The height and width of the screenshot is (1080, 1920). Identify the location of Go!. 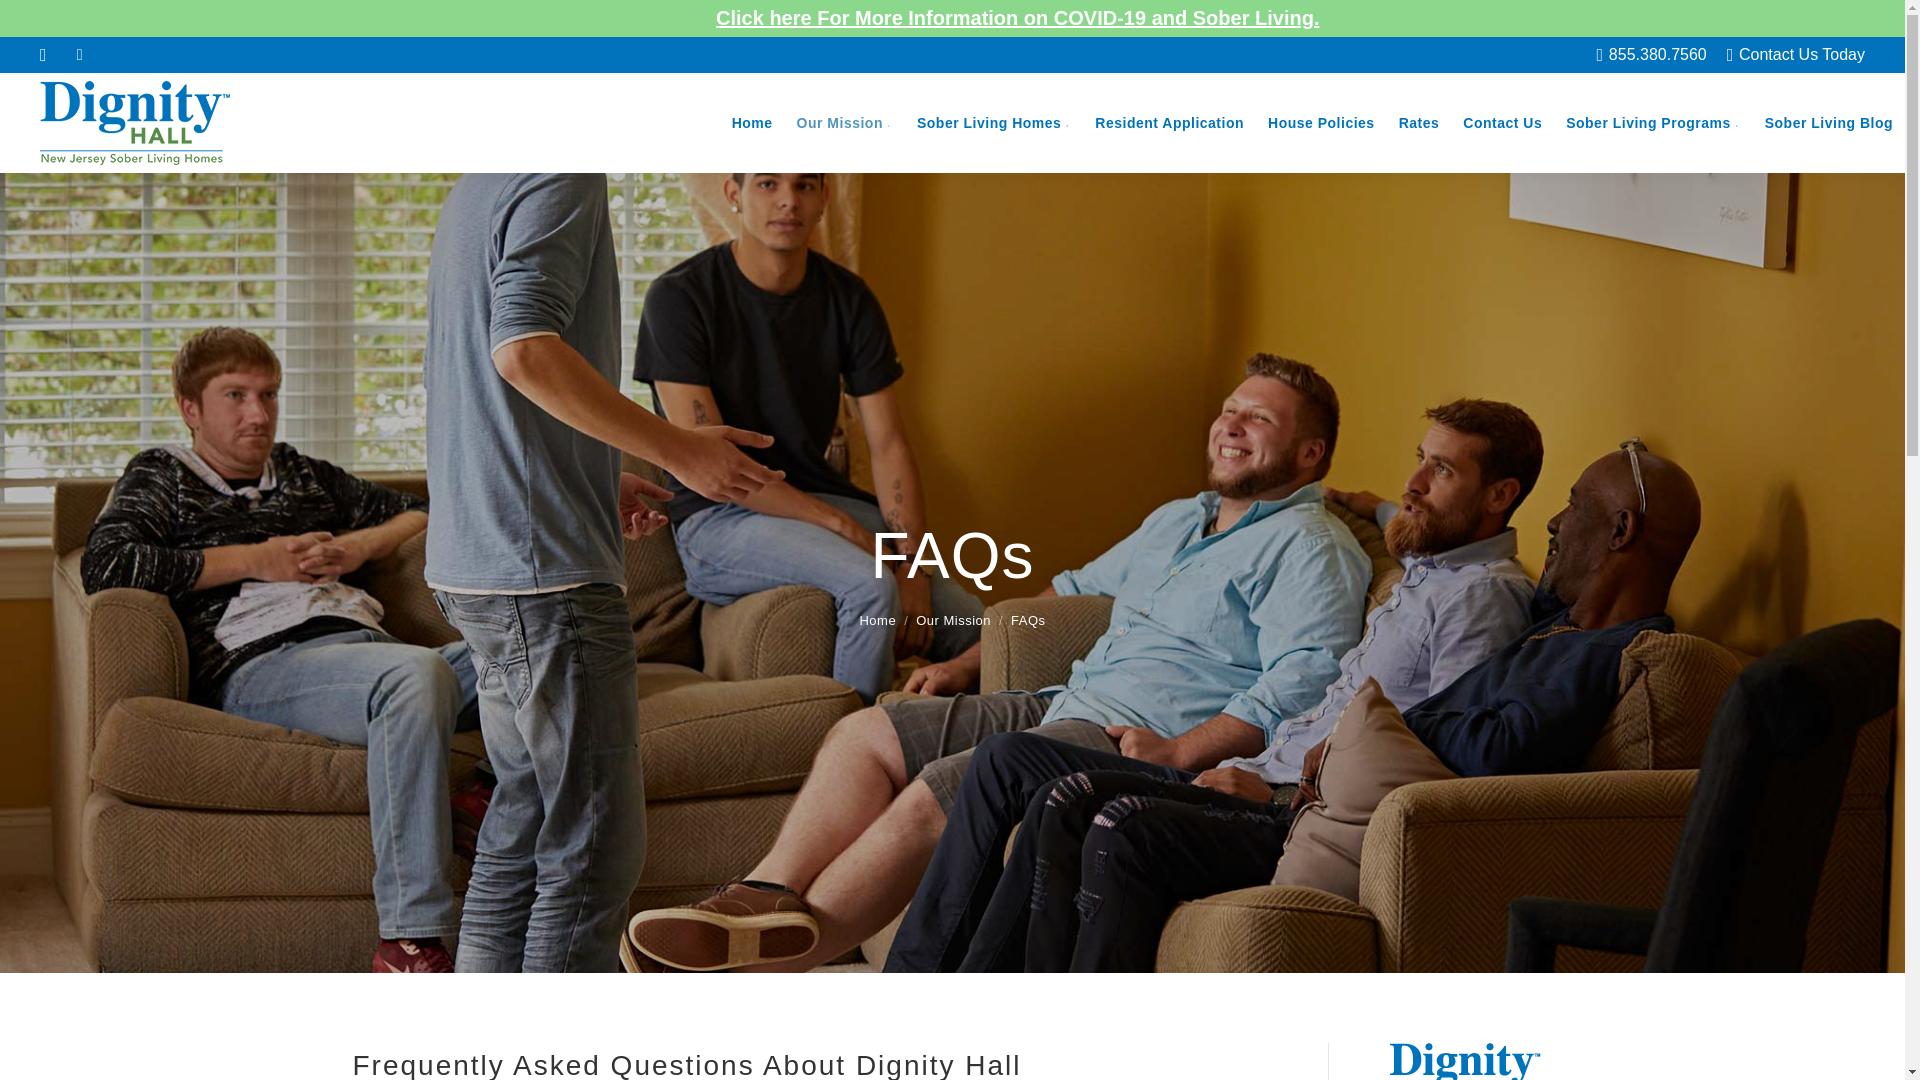
(32, 21).